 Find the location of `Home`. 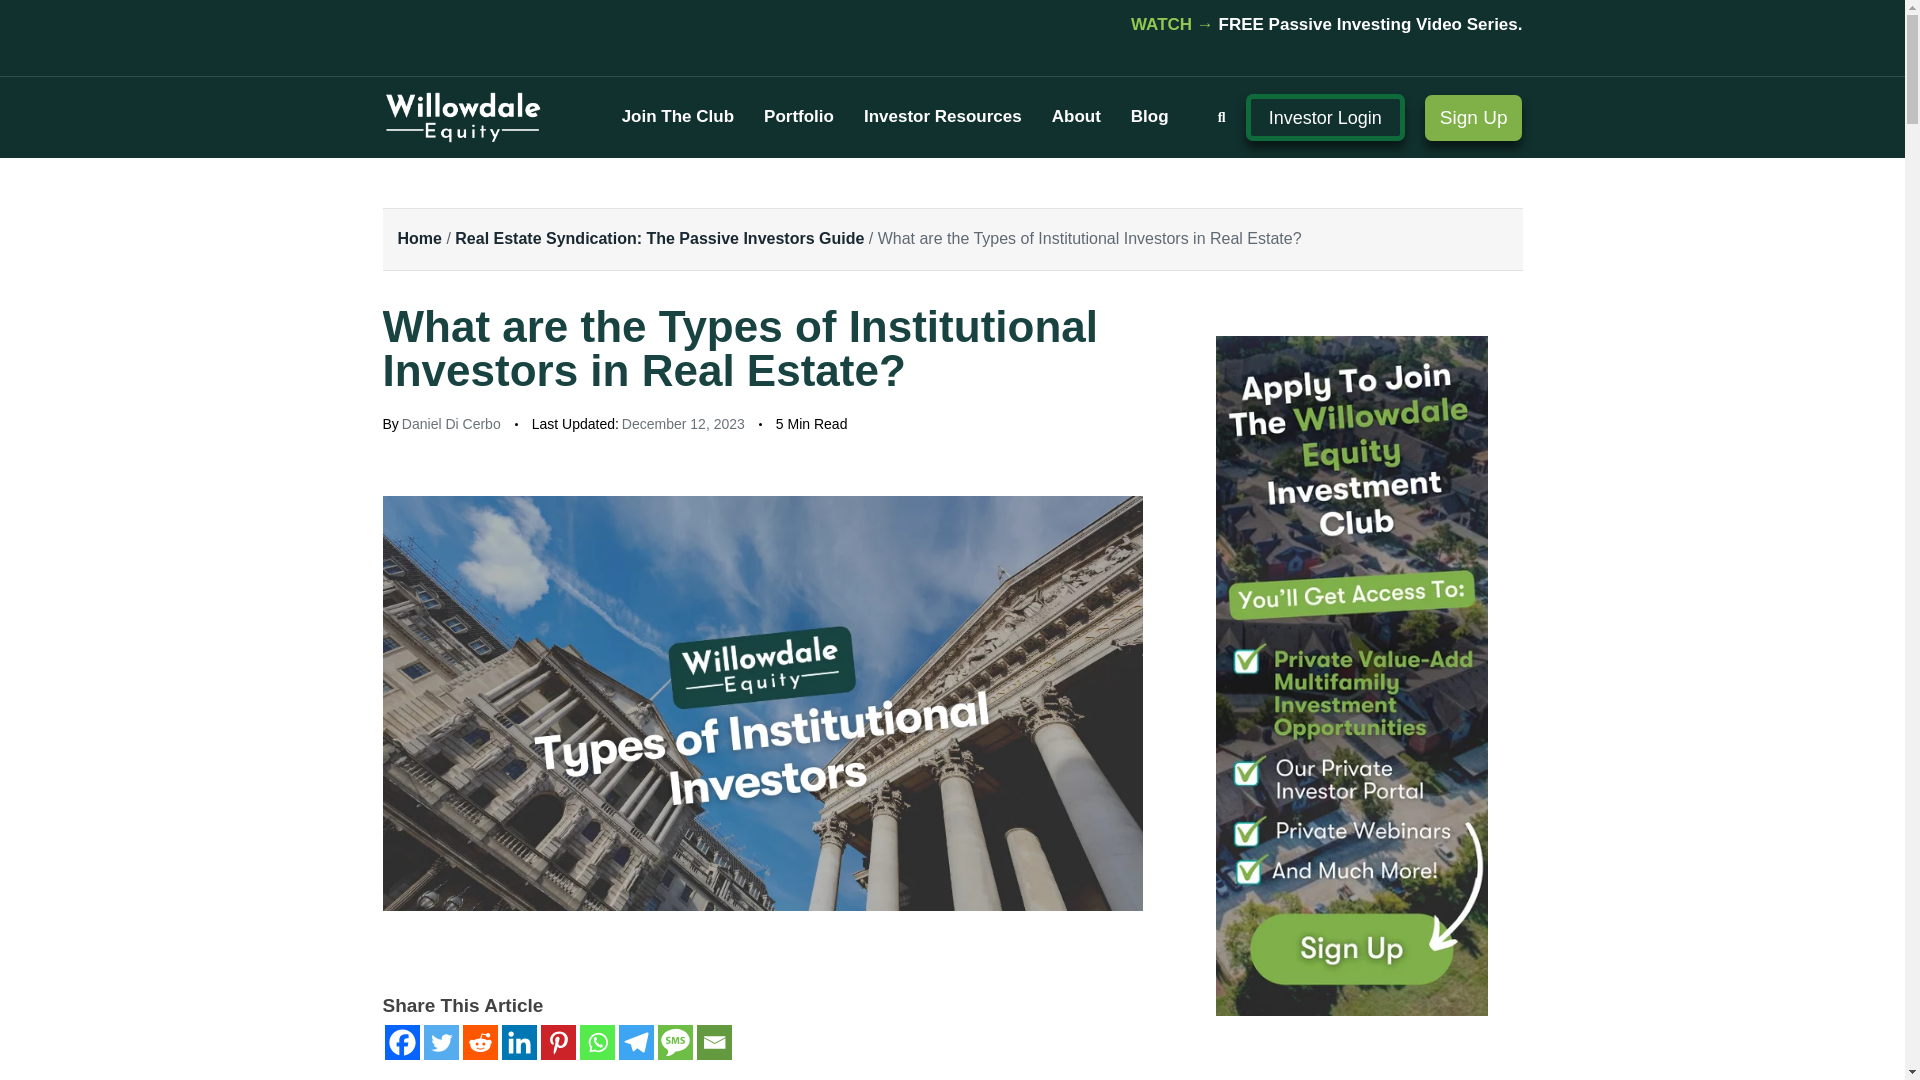

Home is located at coordinates (419, 238).